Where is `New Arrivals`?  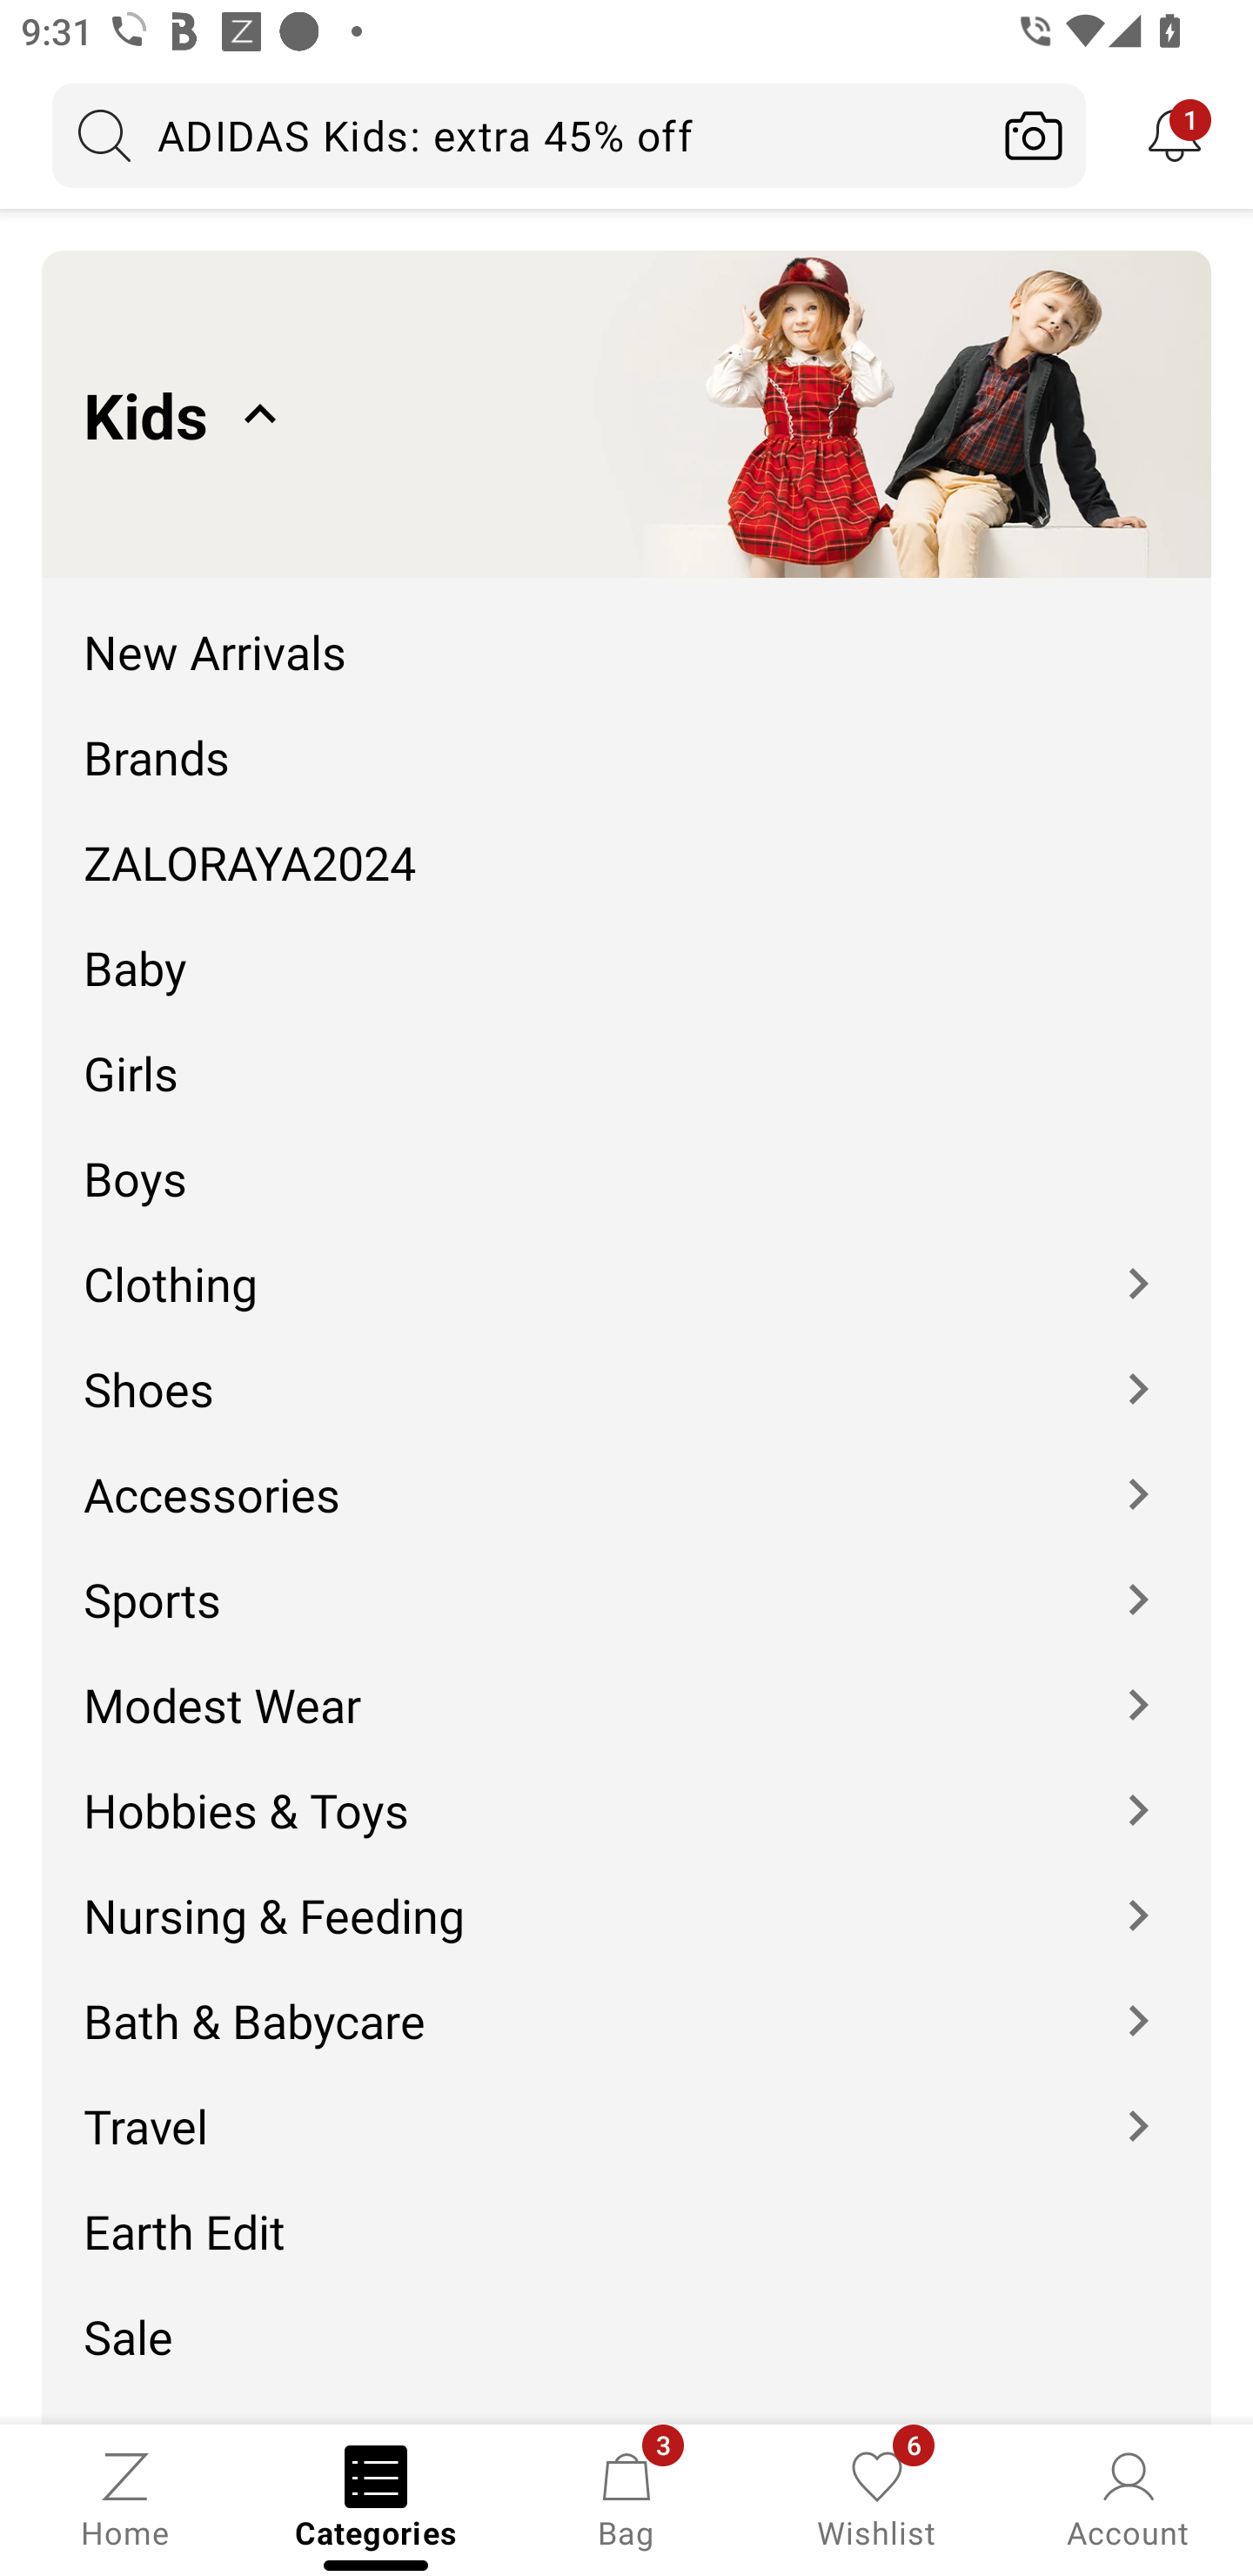 New Arrivals is located at coordinates (626, 630).